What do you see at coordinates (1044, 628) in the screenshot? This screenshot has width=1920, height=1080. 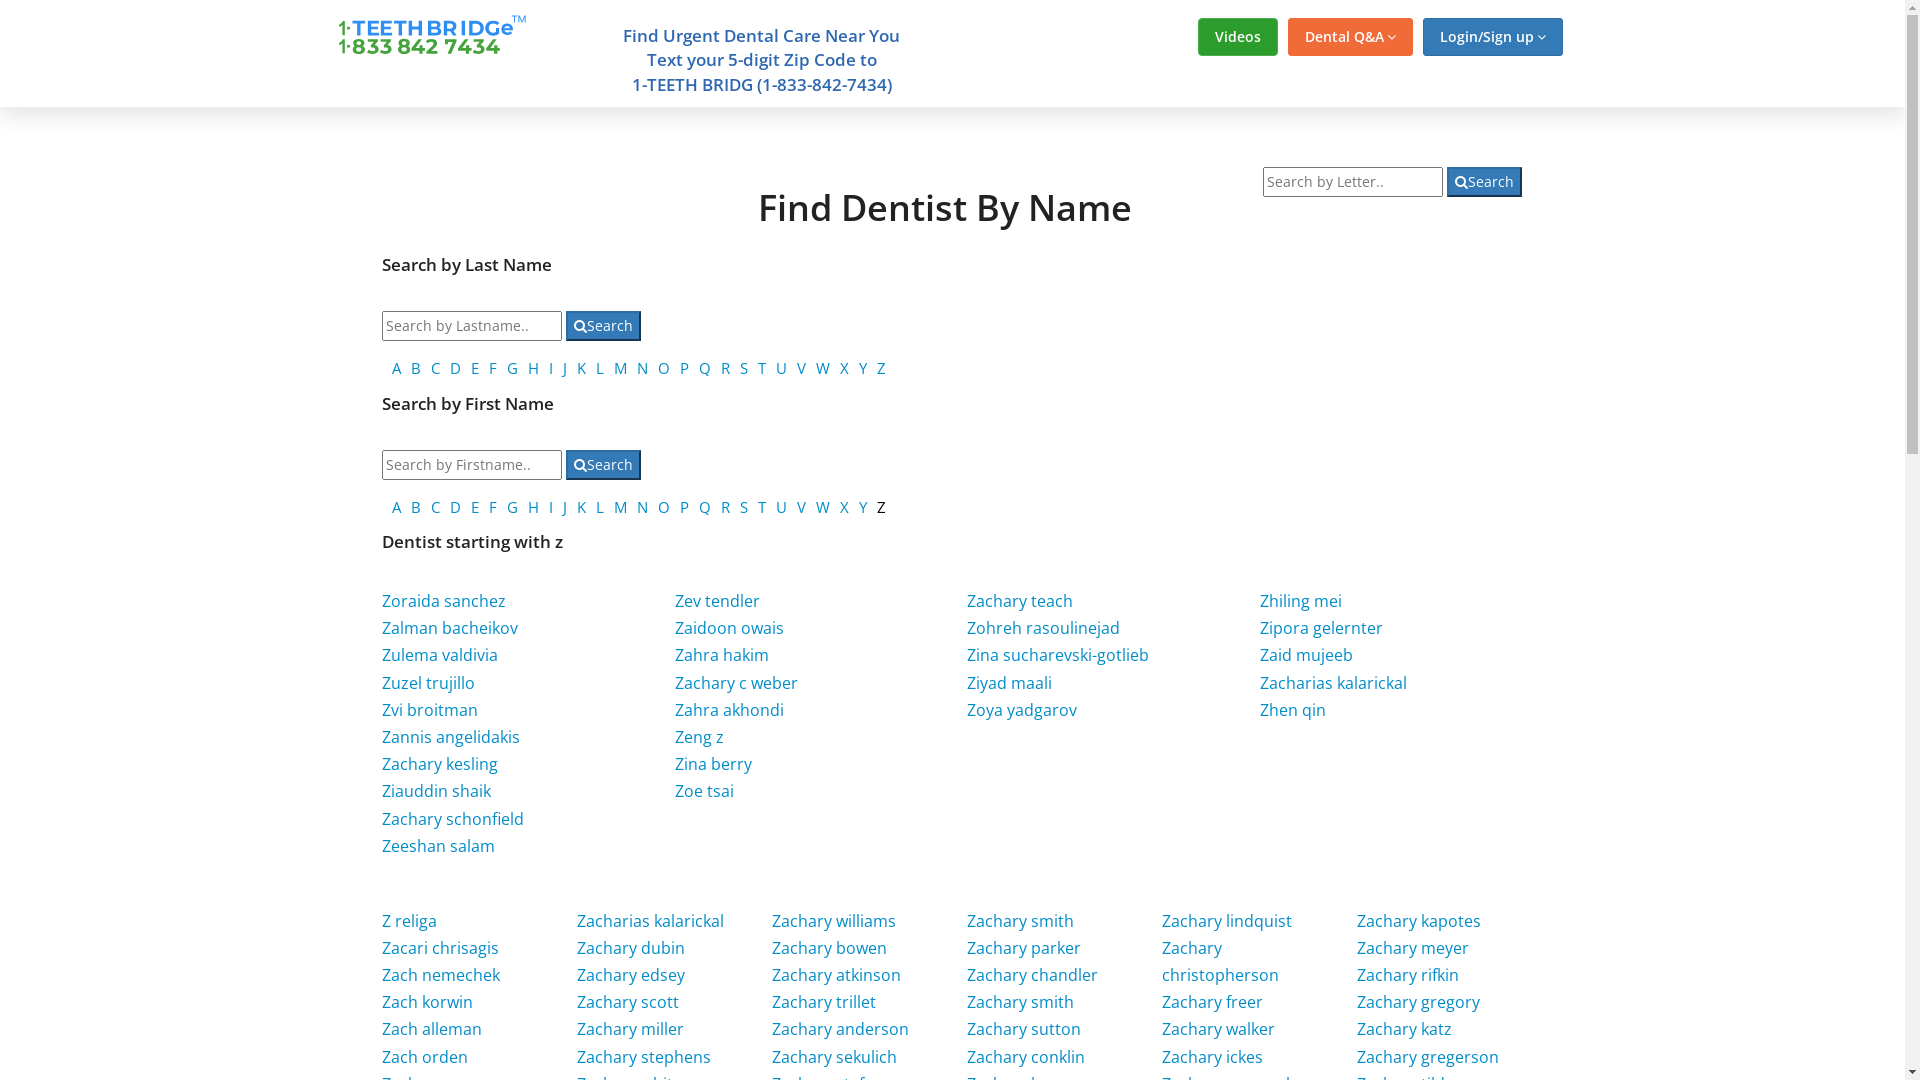 I see `Zohreh rasoulinejad` at bounding box center [1044, 628].